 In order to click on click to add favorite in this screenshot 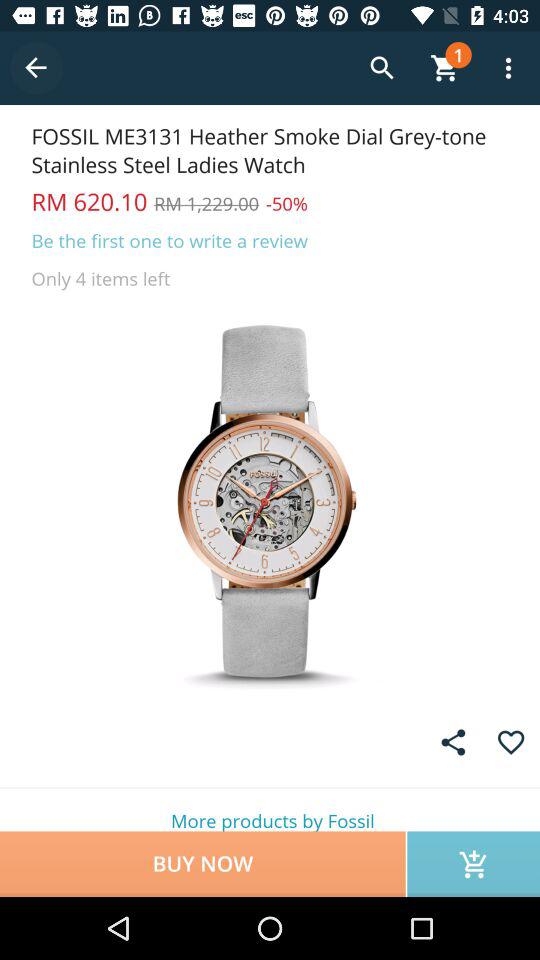, I will do `click(510, 742)`.